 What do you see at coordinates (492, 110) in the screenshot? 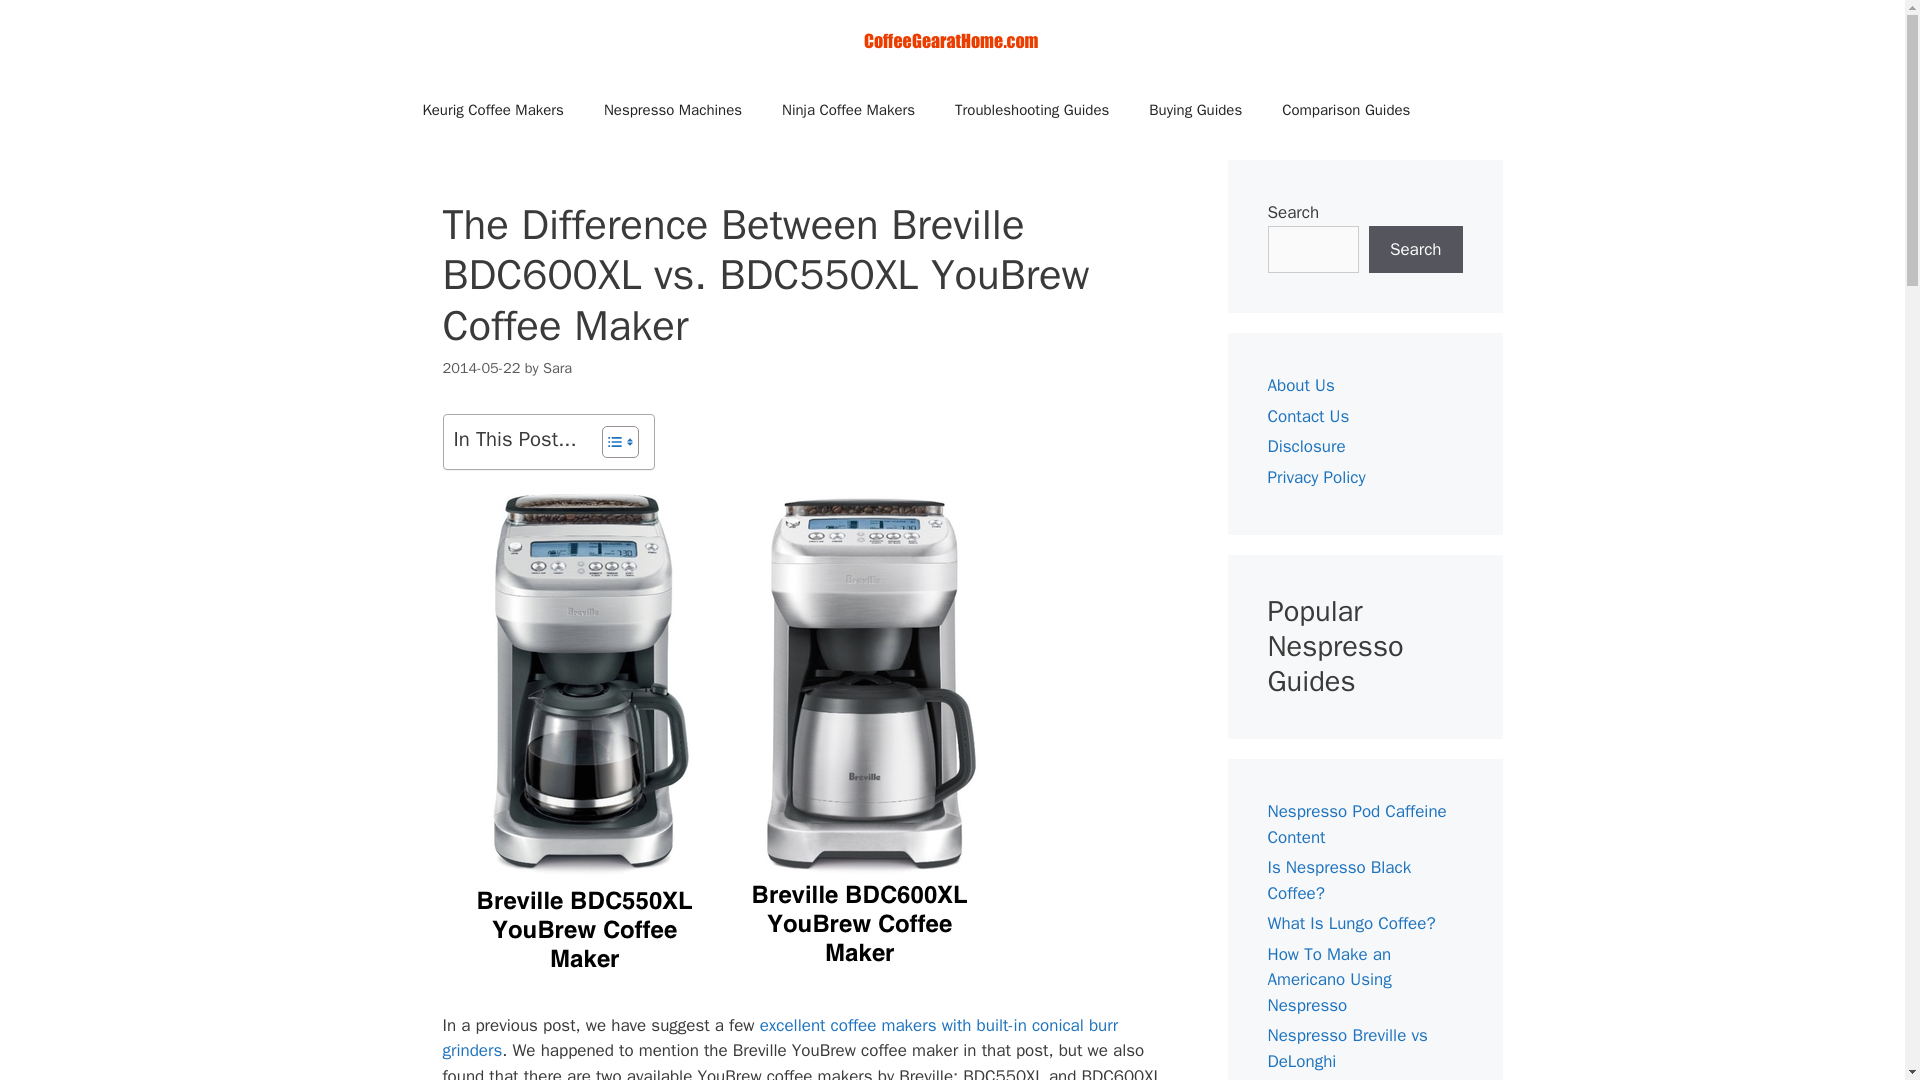
I see `Keurig Coffee Makers` at bounding box center [492, 110].